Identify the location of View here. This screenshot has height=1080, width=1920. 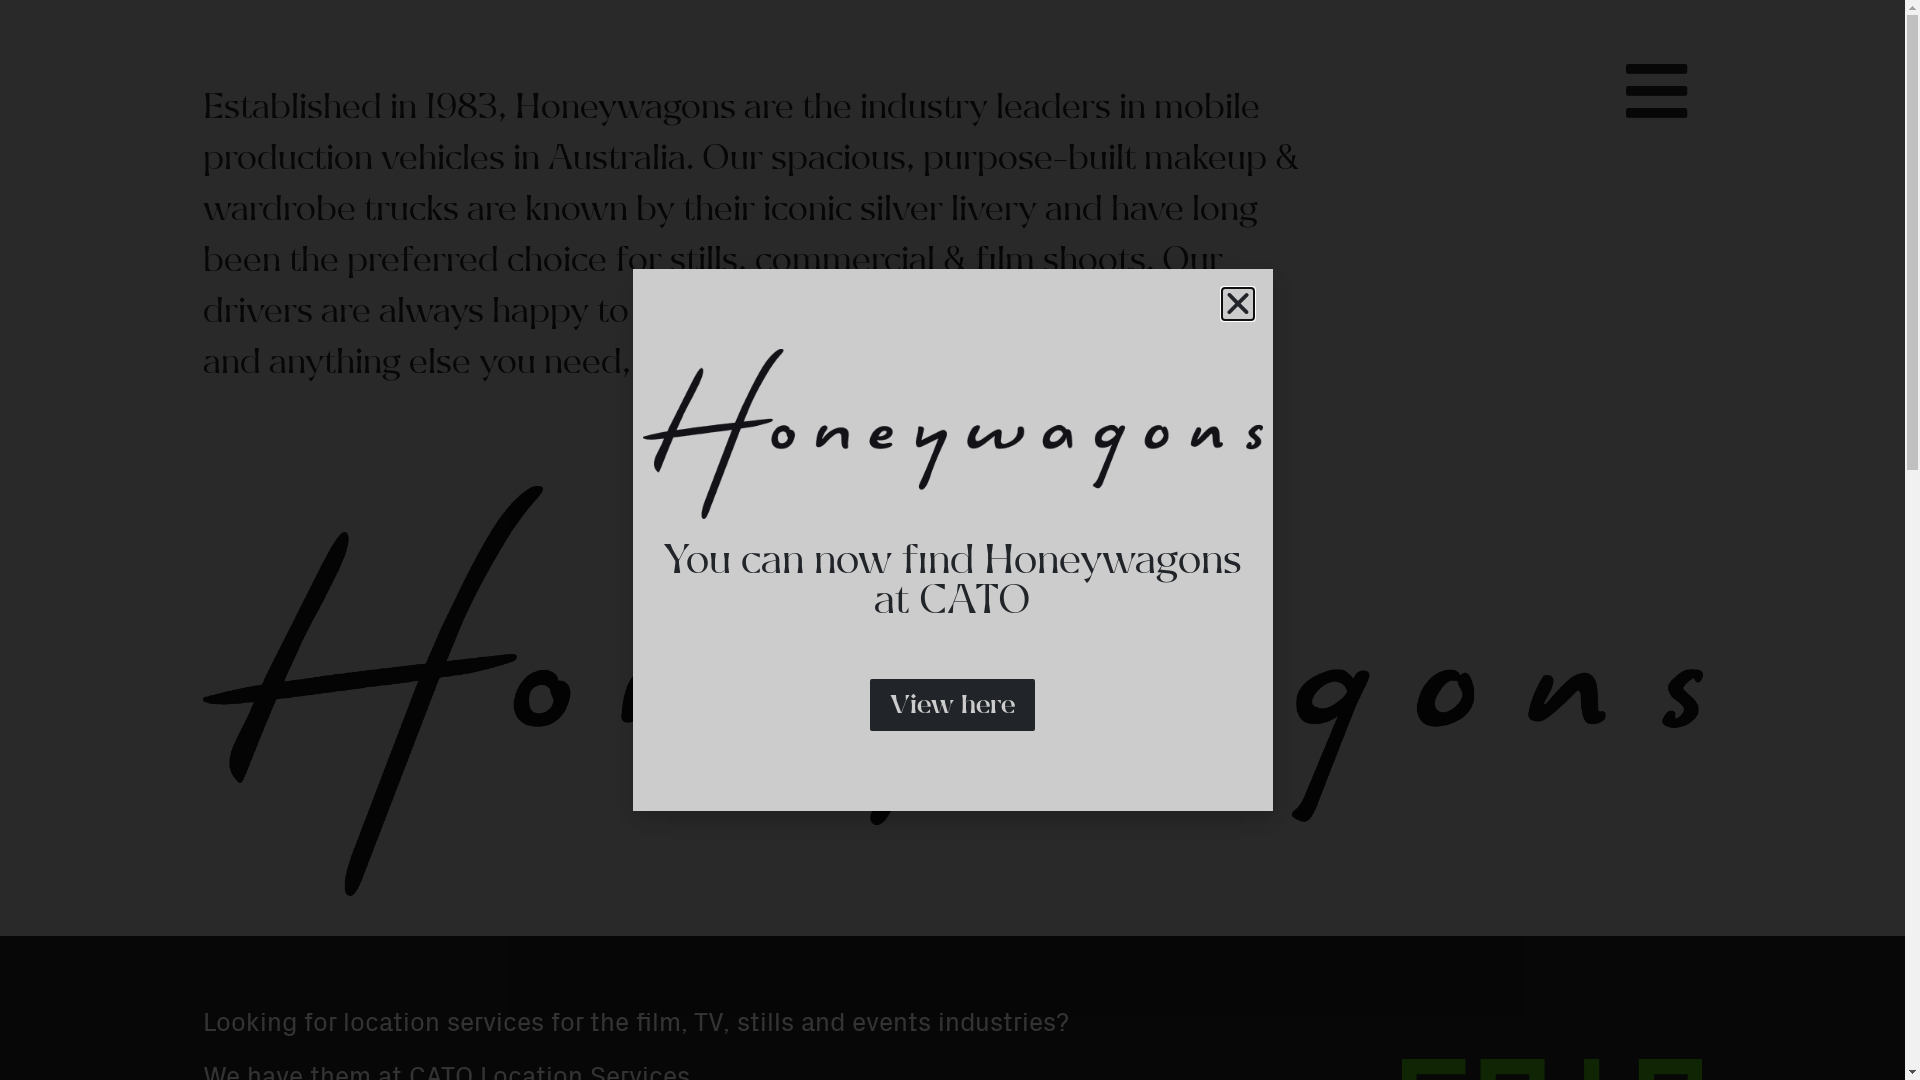
(952, 705).